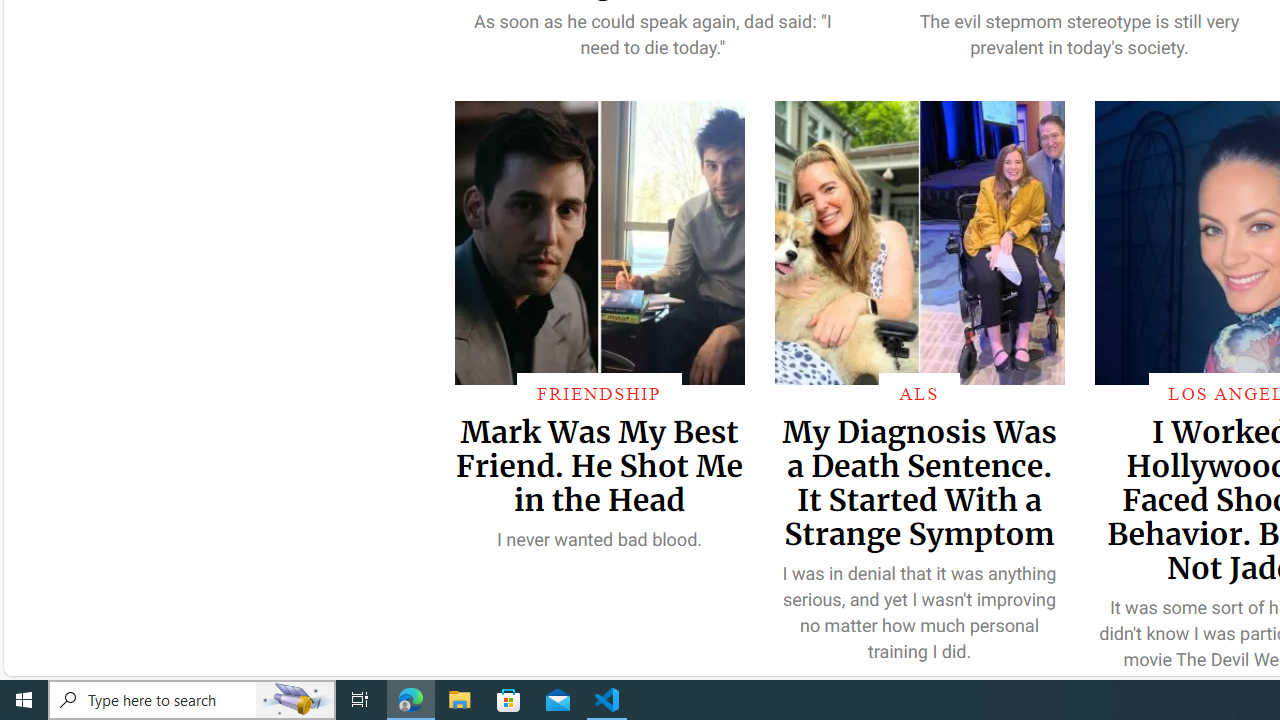  I want to click on File Explorer, so click(460, 700).